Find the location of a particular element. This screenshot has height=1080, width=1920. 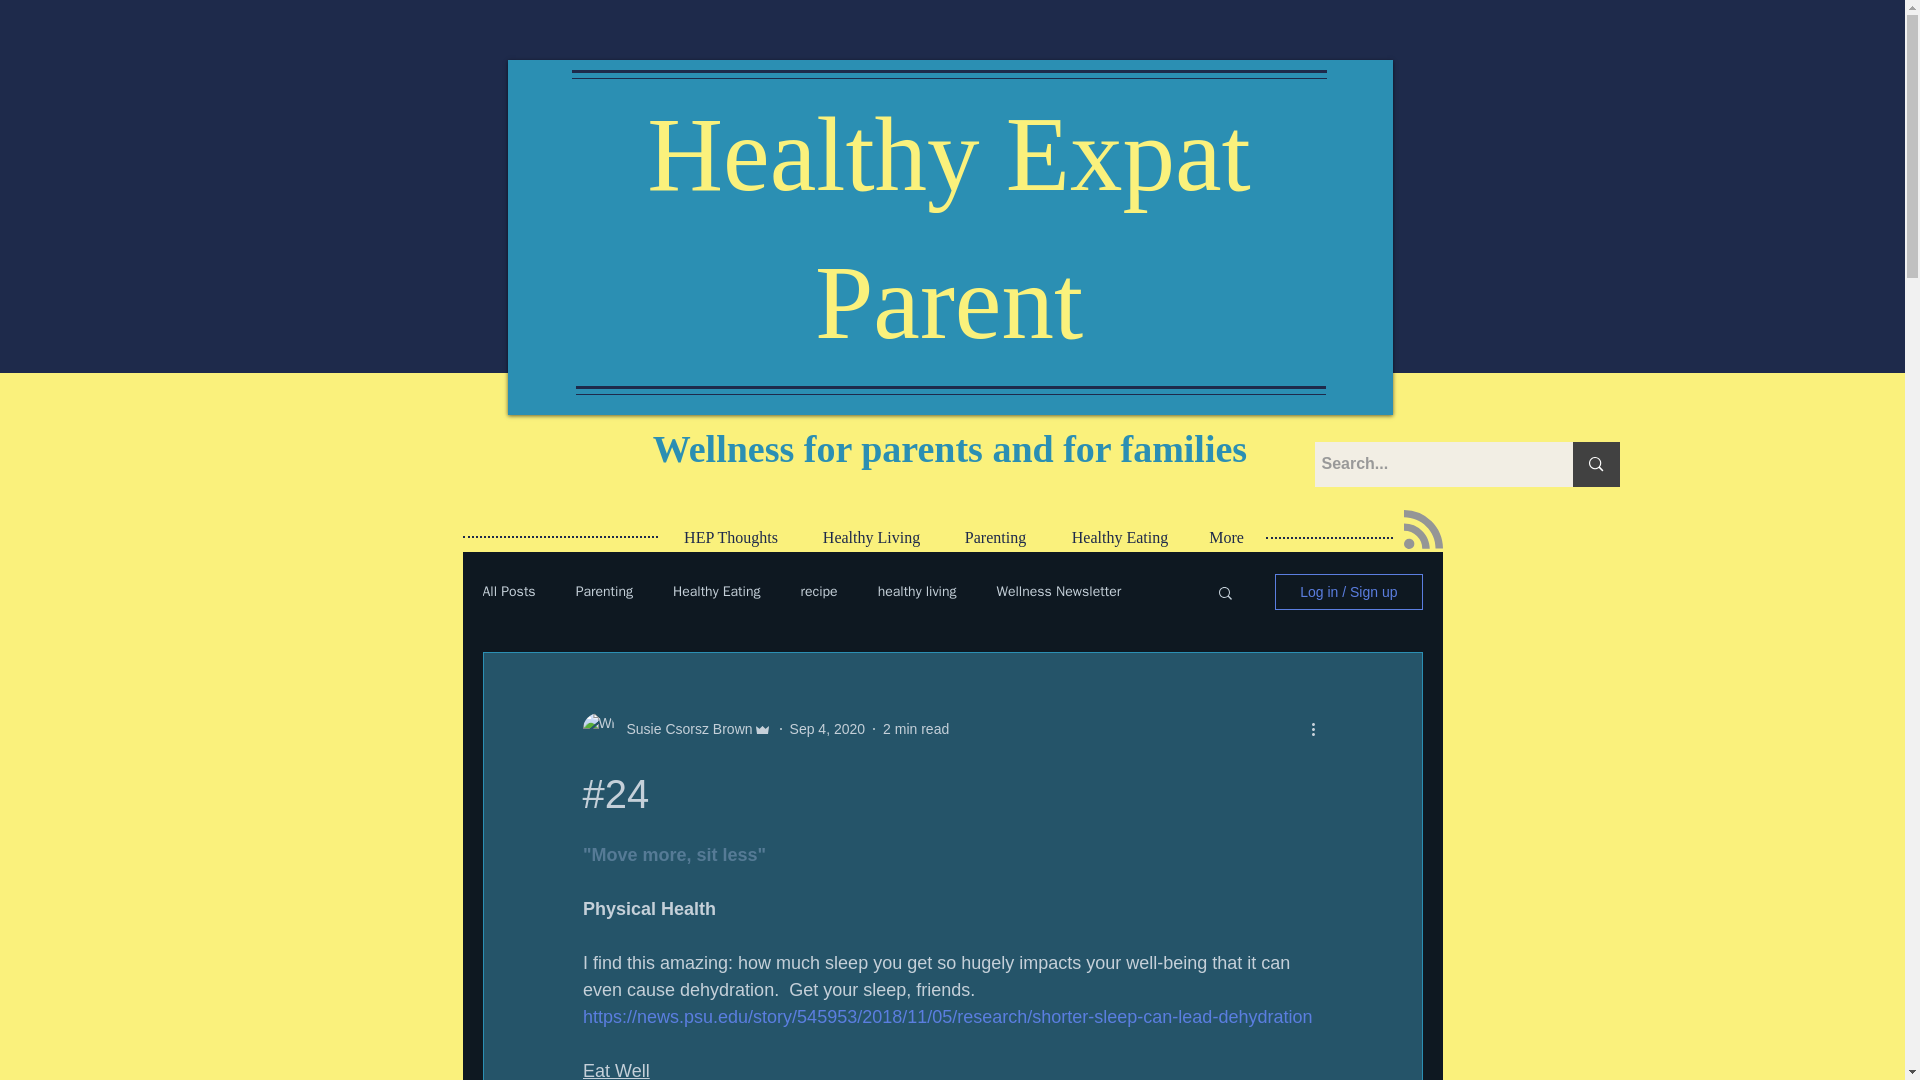

Parenting is located at coordinates (604, 592).